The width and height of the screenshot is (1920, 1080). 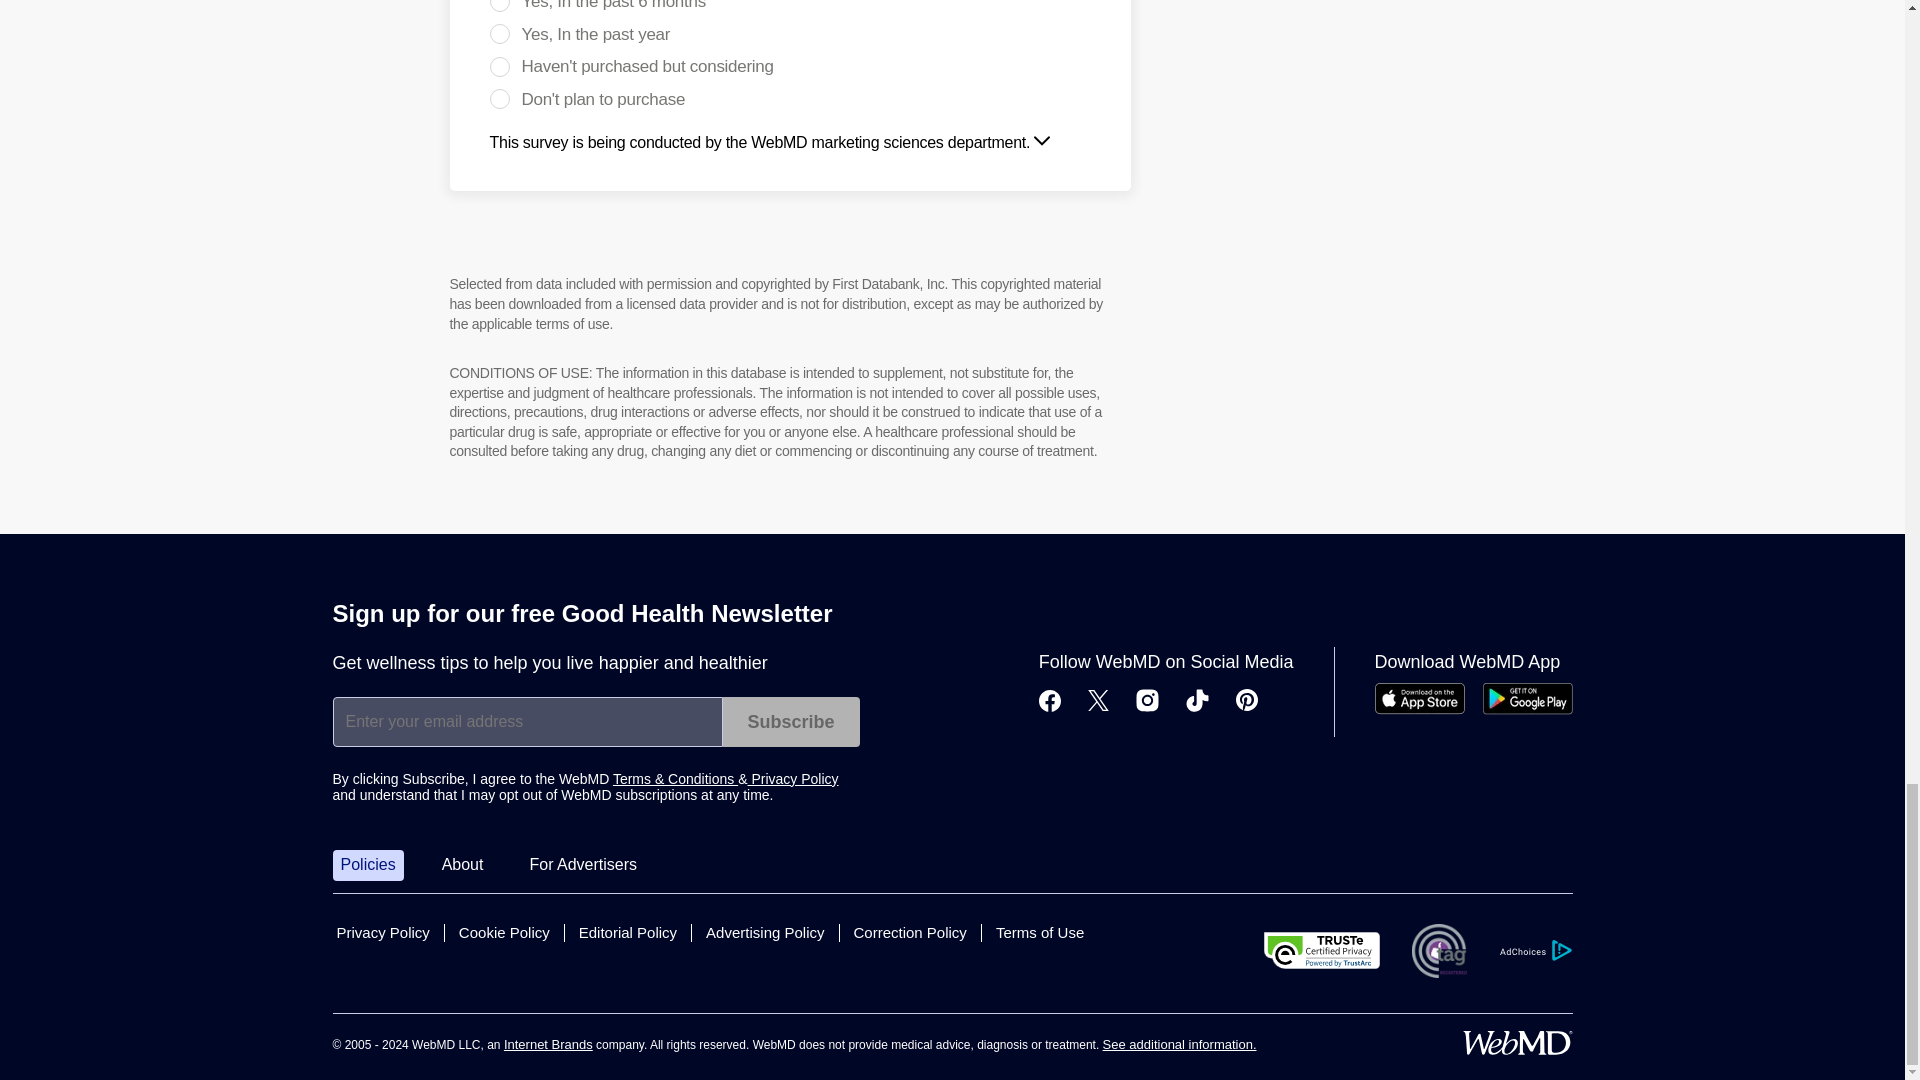 I want to click on TRUSTe Privacy Certification, so click(x=1322, y=950).